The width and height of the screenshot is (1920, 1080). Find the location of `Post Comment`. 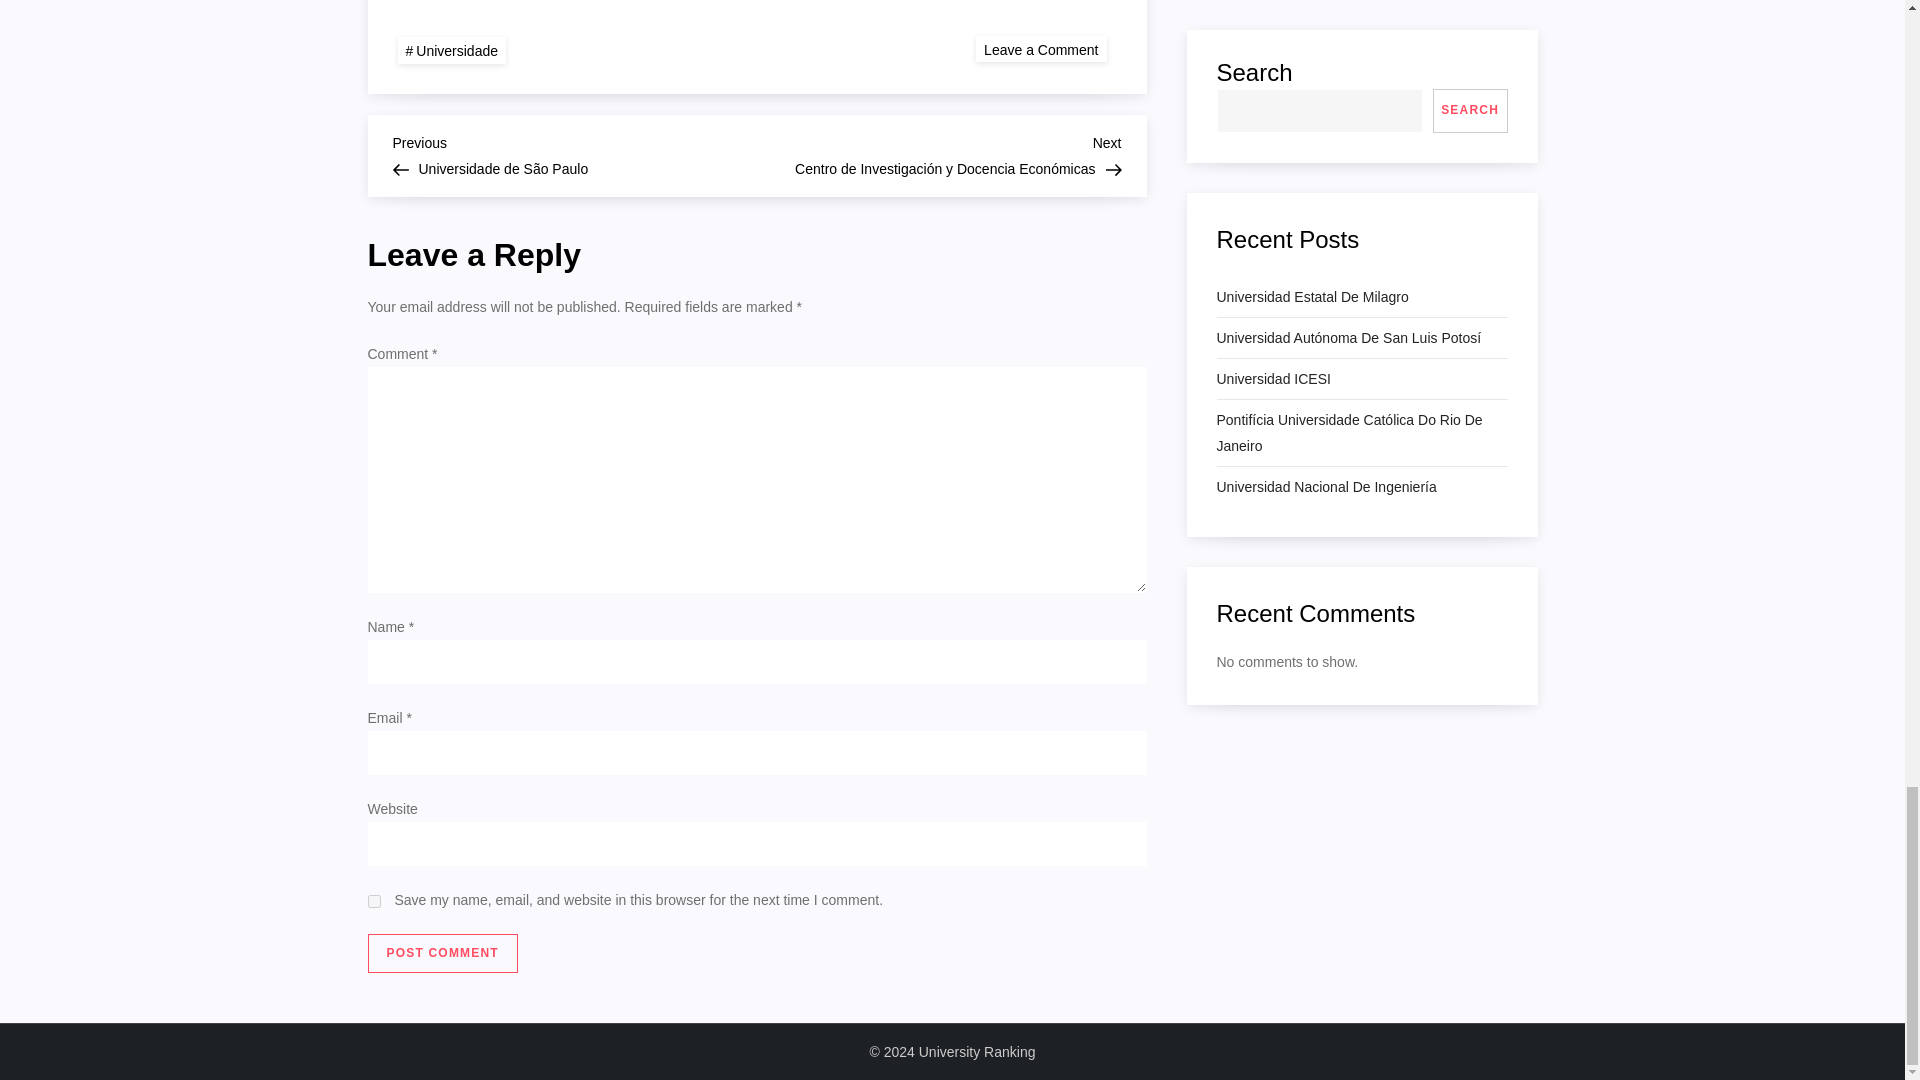

Post Comment is located at coordinates (1040, 48).